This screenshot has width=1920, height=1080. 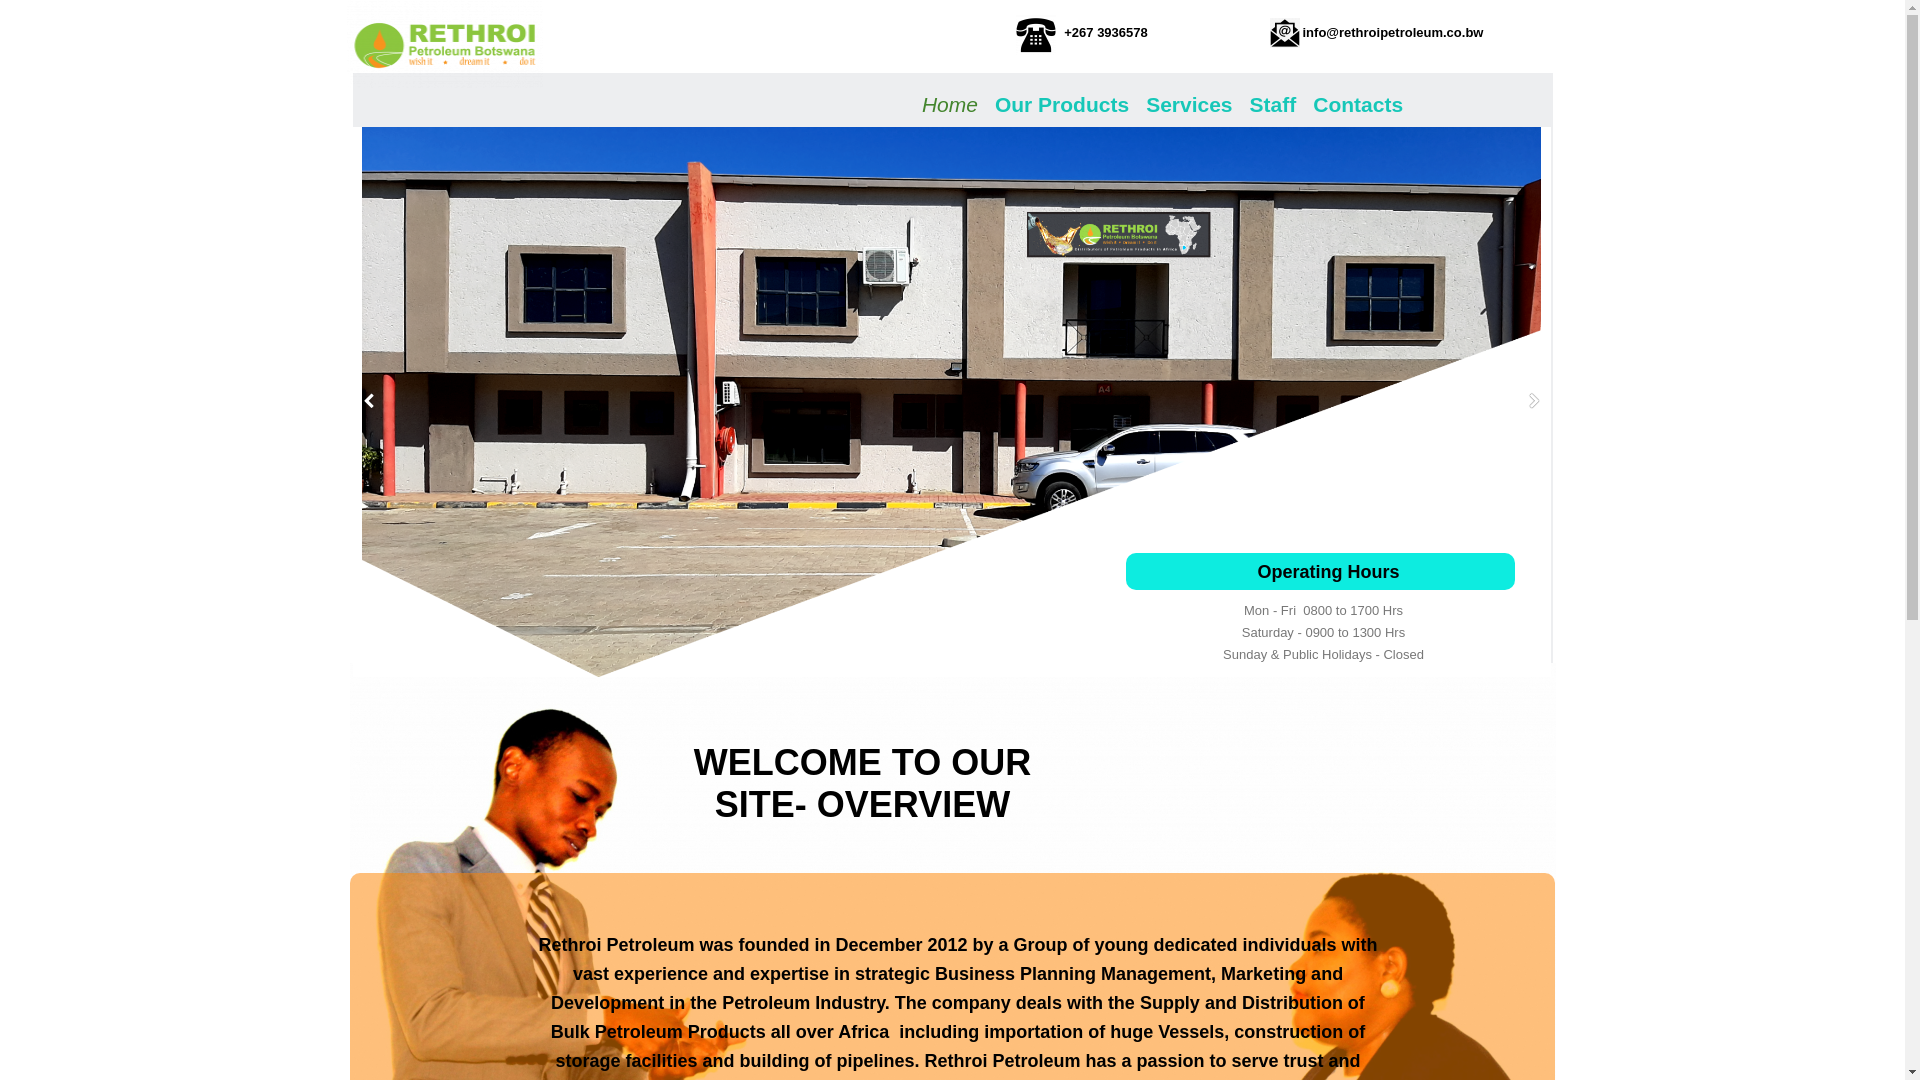 I want to click on Contacts, so click(x=1358, y=102).